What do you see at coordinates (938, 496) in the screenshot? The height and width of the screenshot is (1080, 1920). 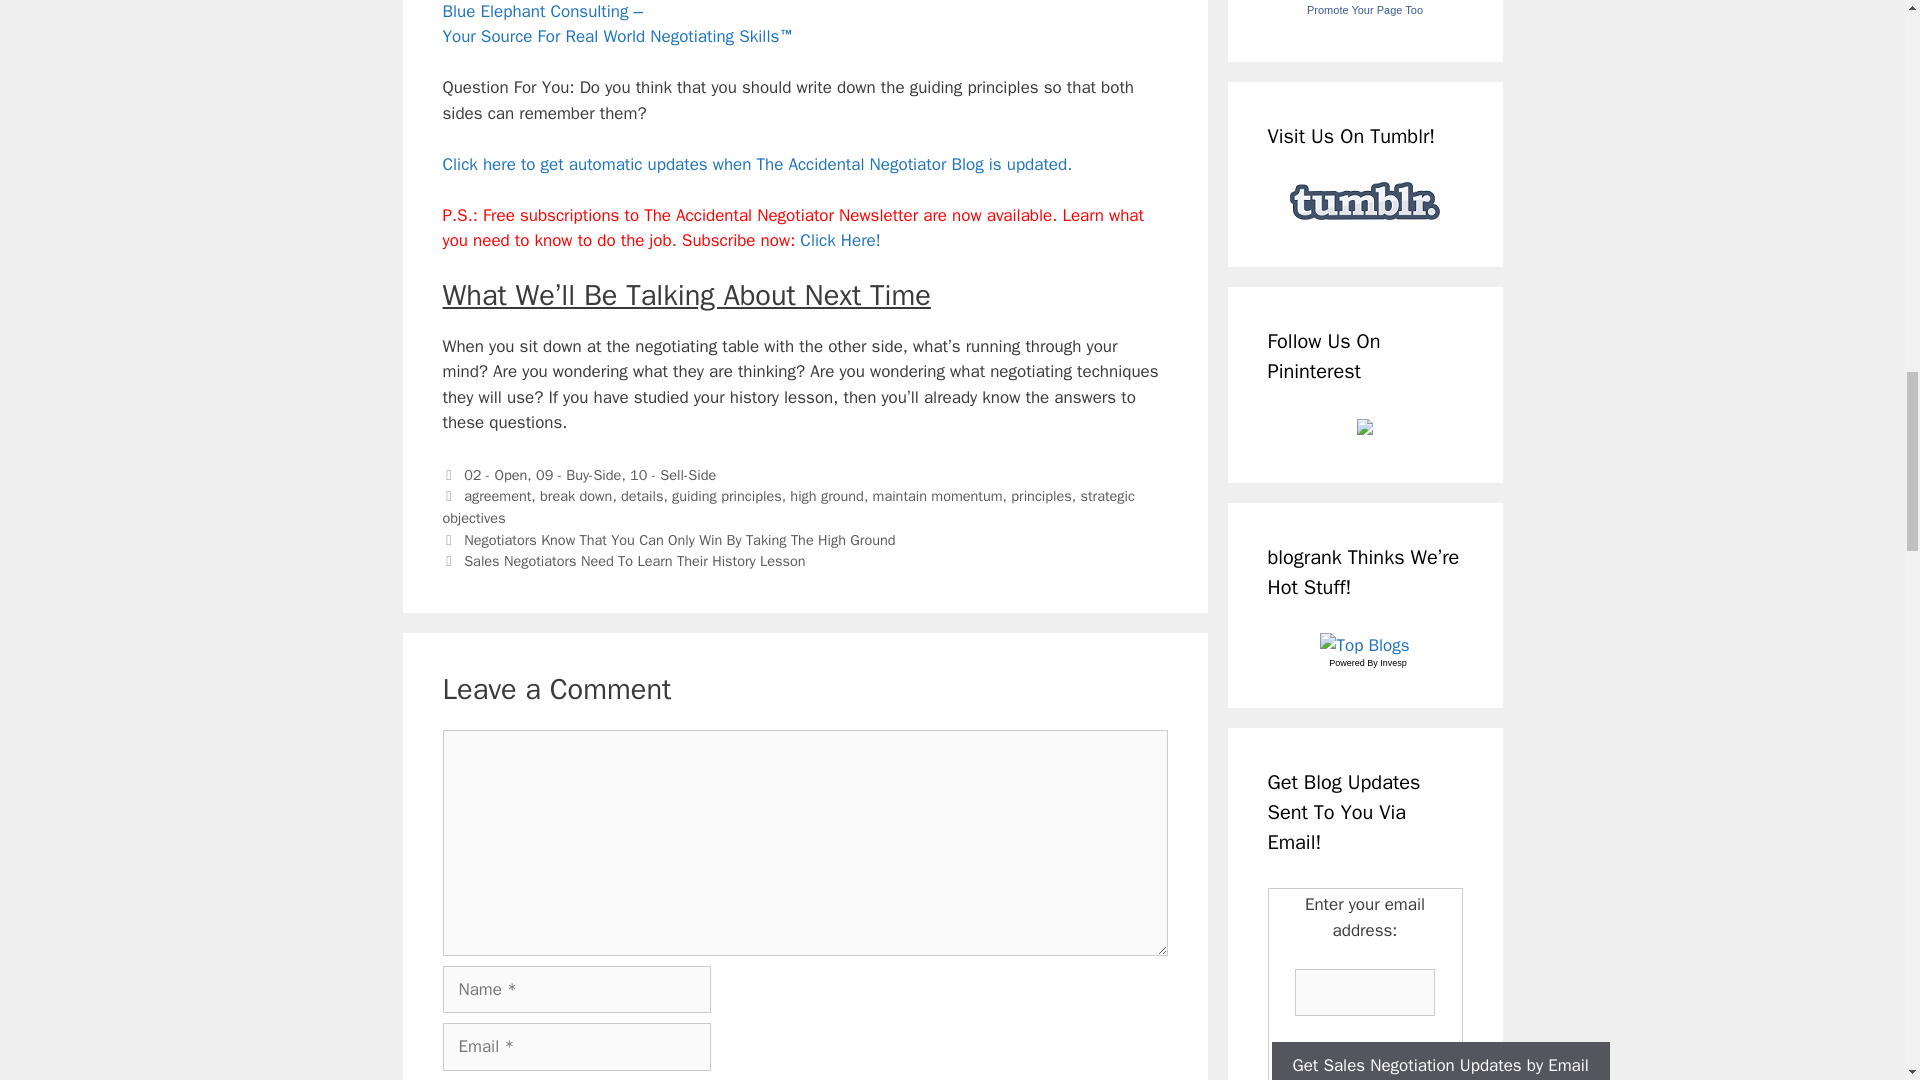 I see `maintain momentum` at bounding box center [938, 496].